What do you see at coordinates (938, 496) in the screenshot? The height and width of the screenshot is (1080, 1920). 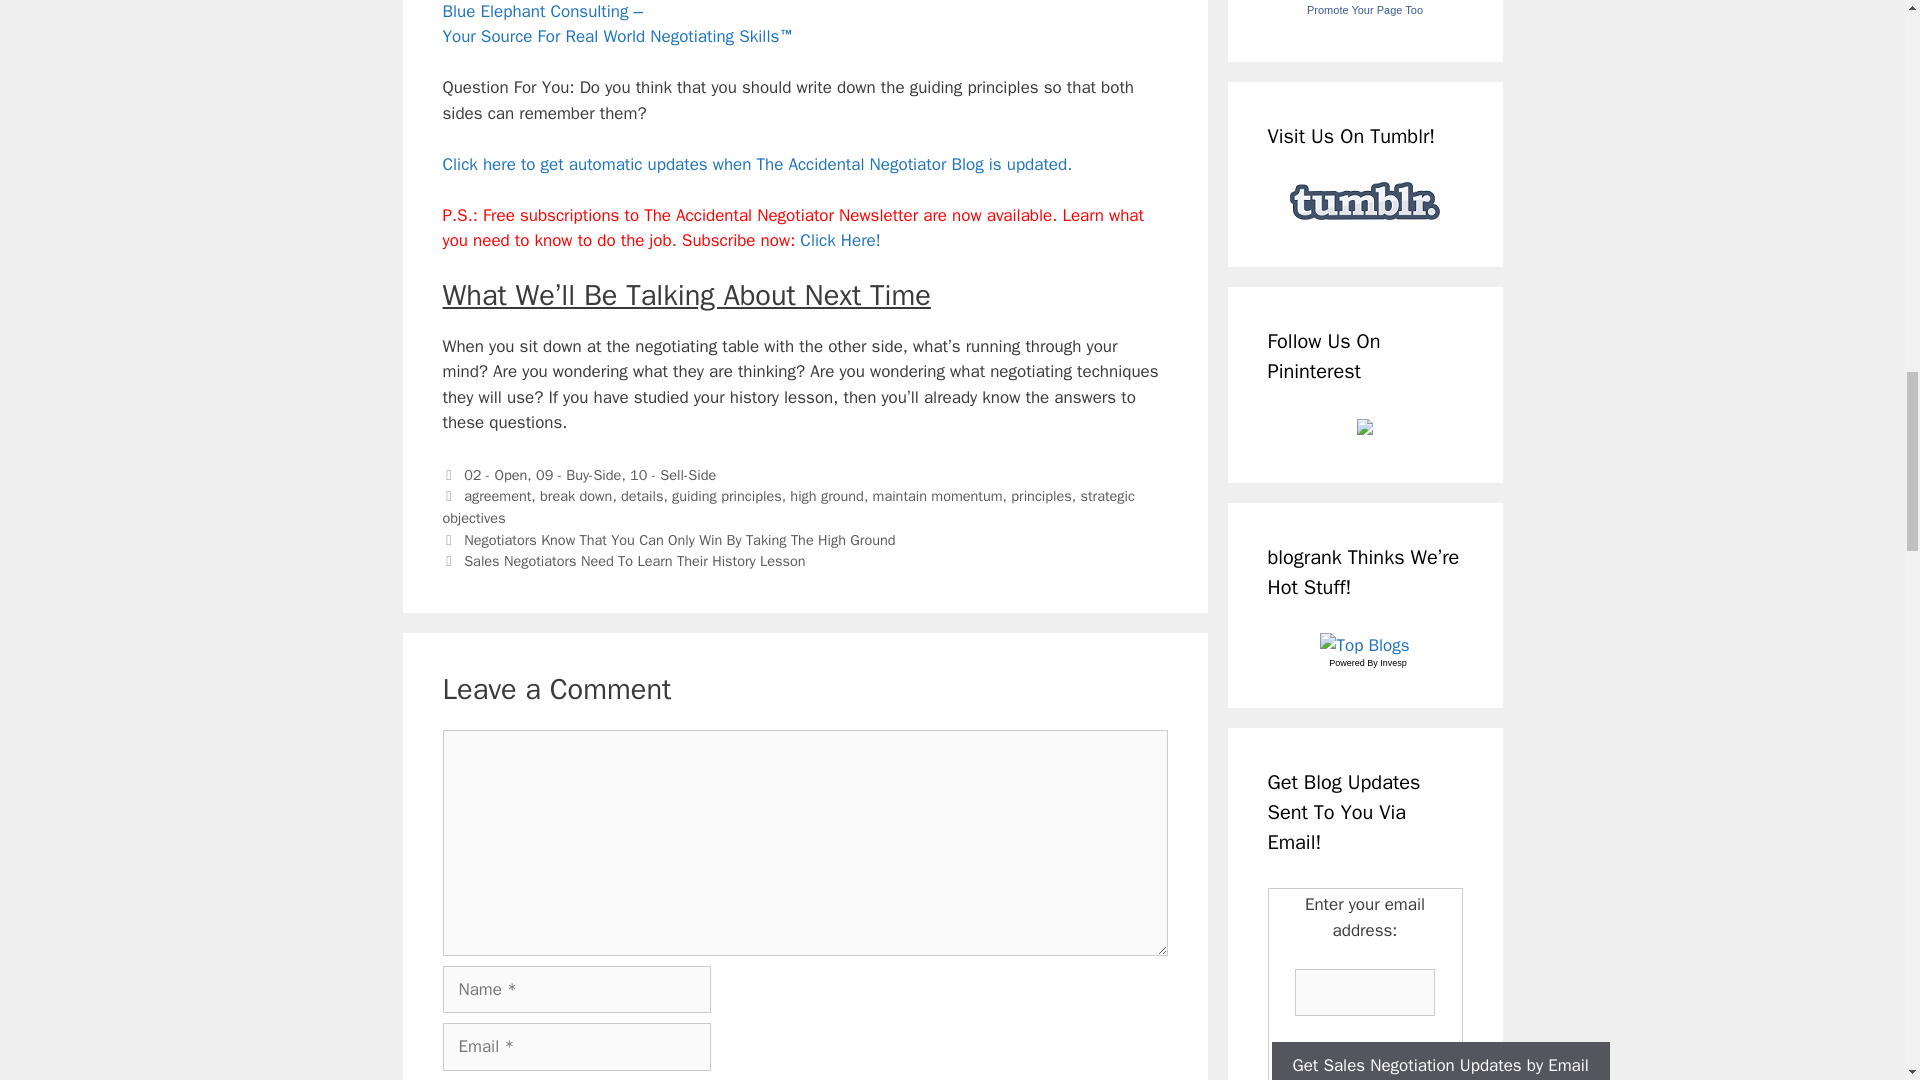 I see `maintain momentum` at bounding box center [938, 496].